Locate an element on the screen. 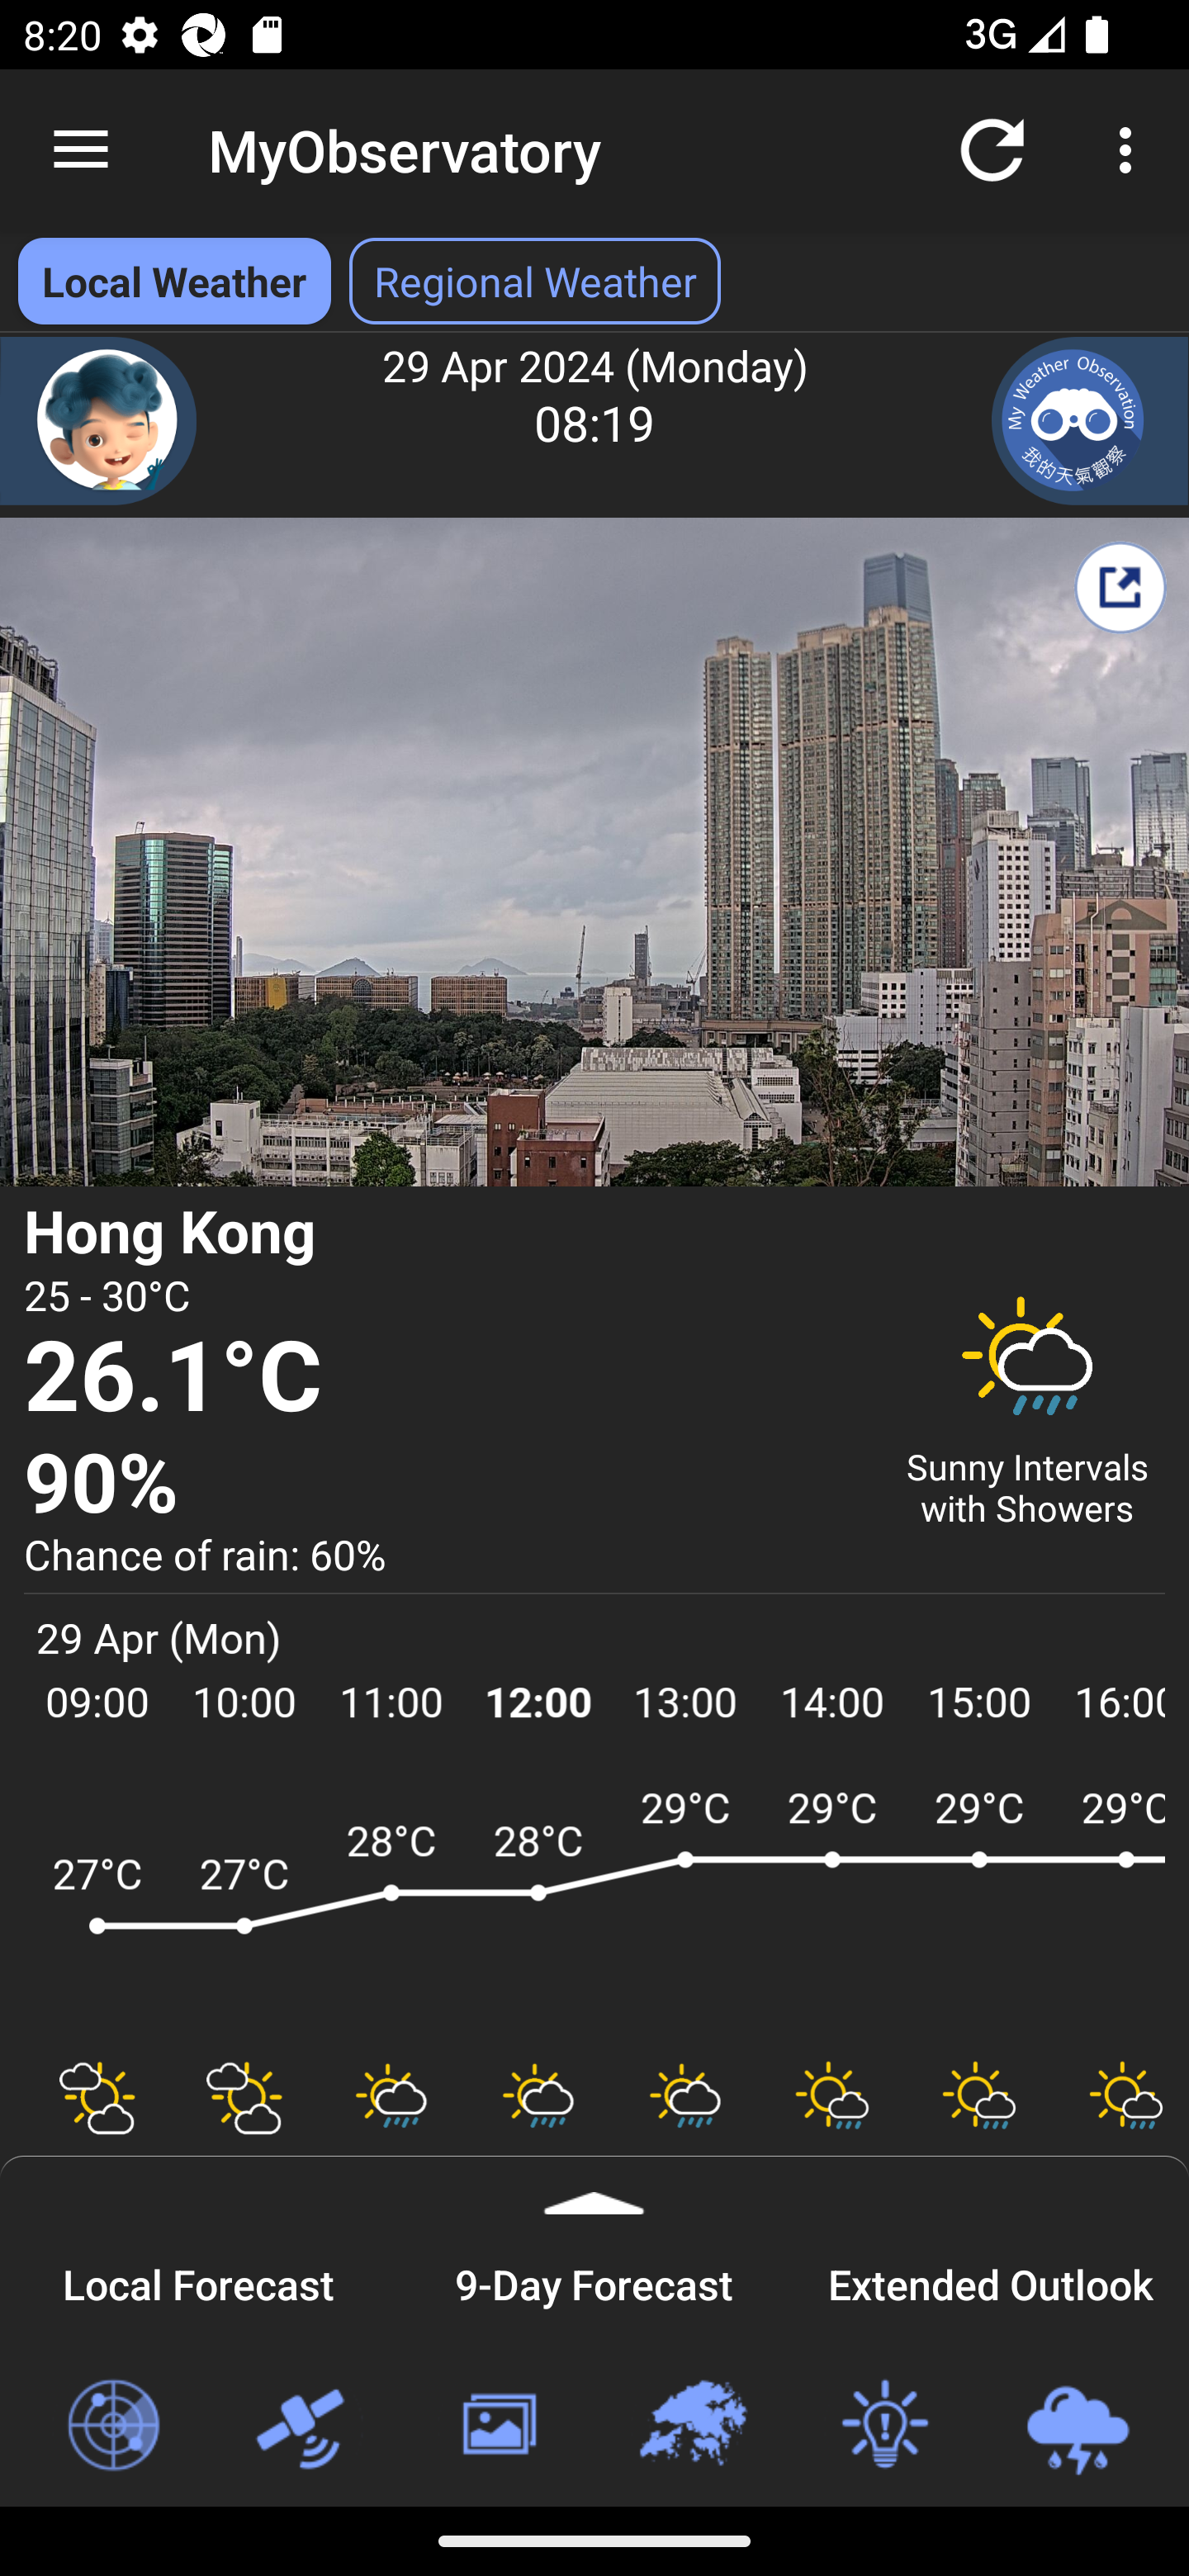  Share My Weather Report is located at coordinates (1120, 587).